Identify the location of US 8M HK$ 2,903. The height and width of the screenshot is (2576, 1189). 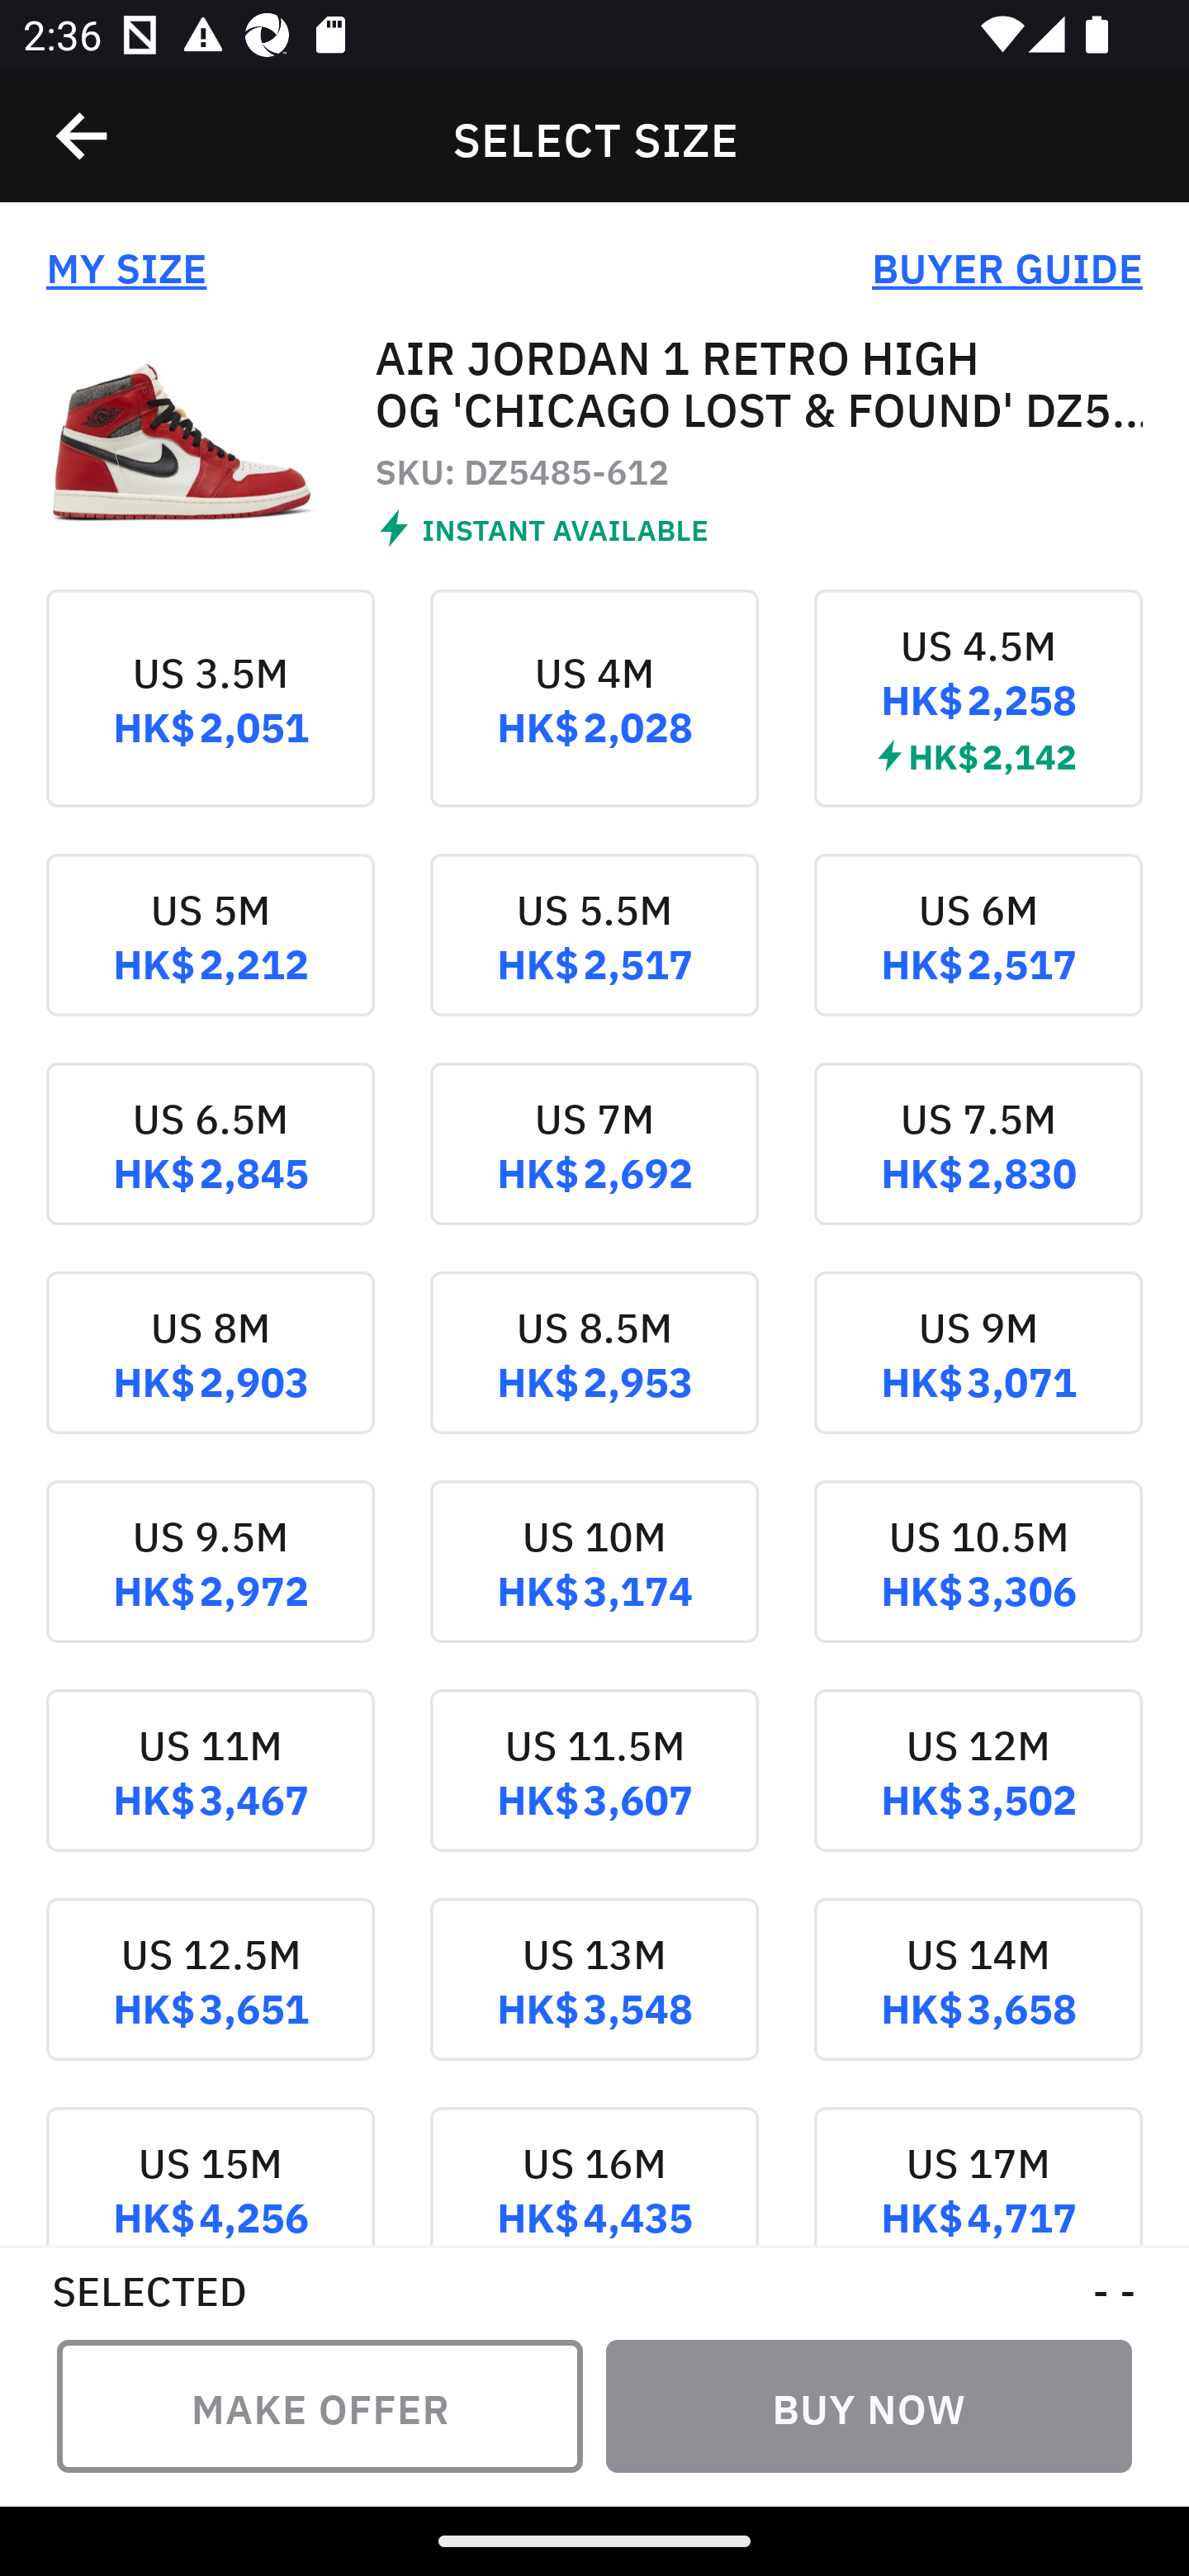
(210, 1376).